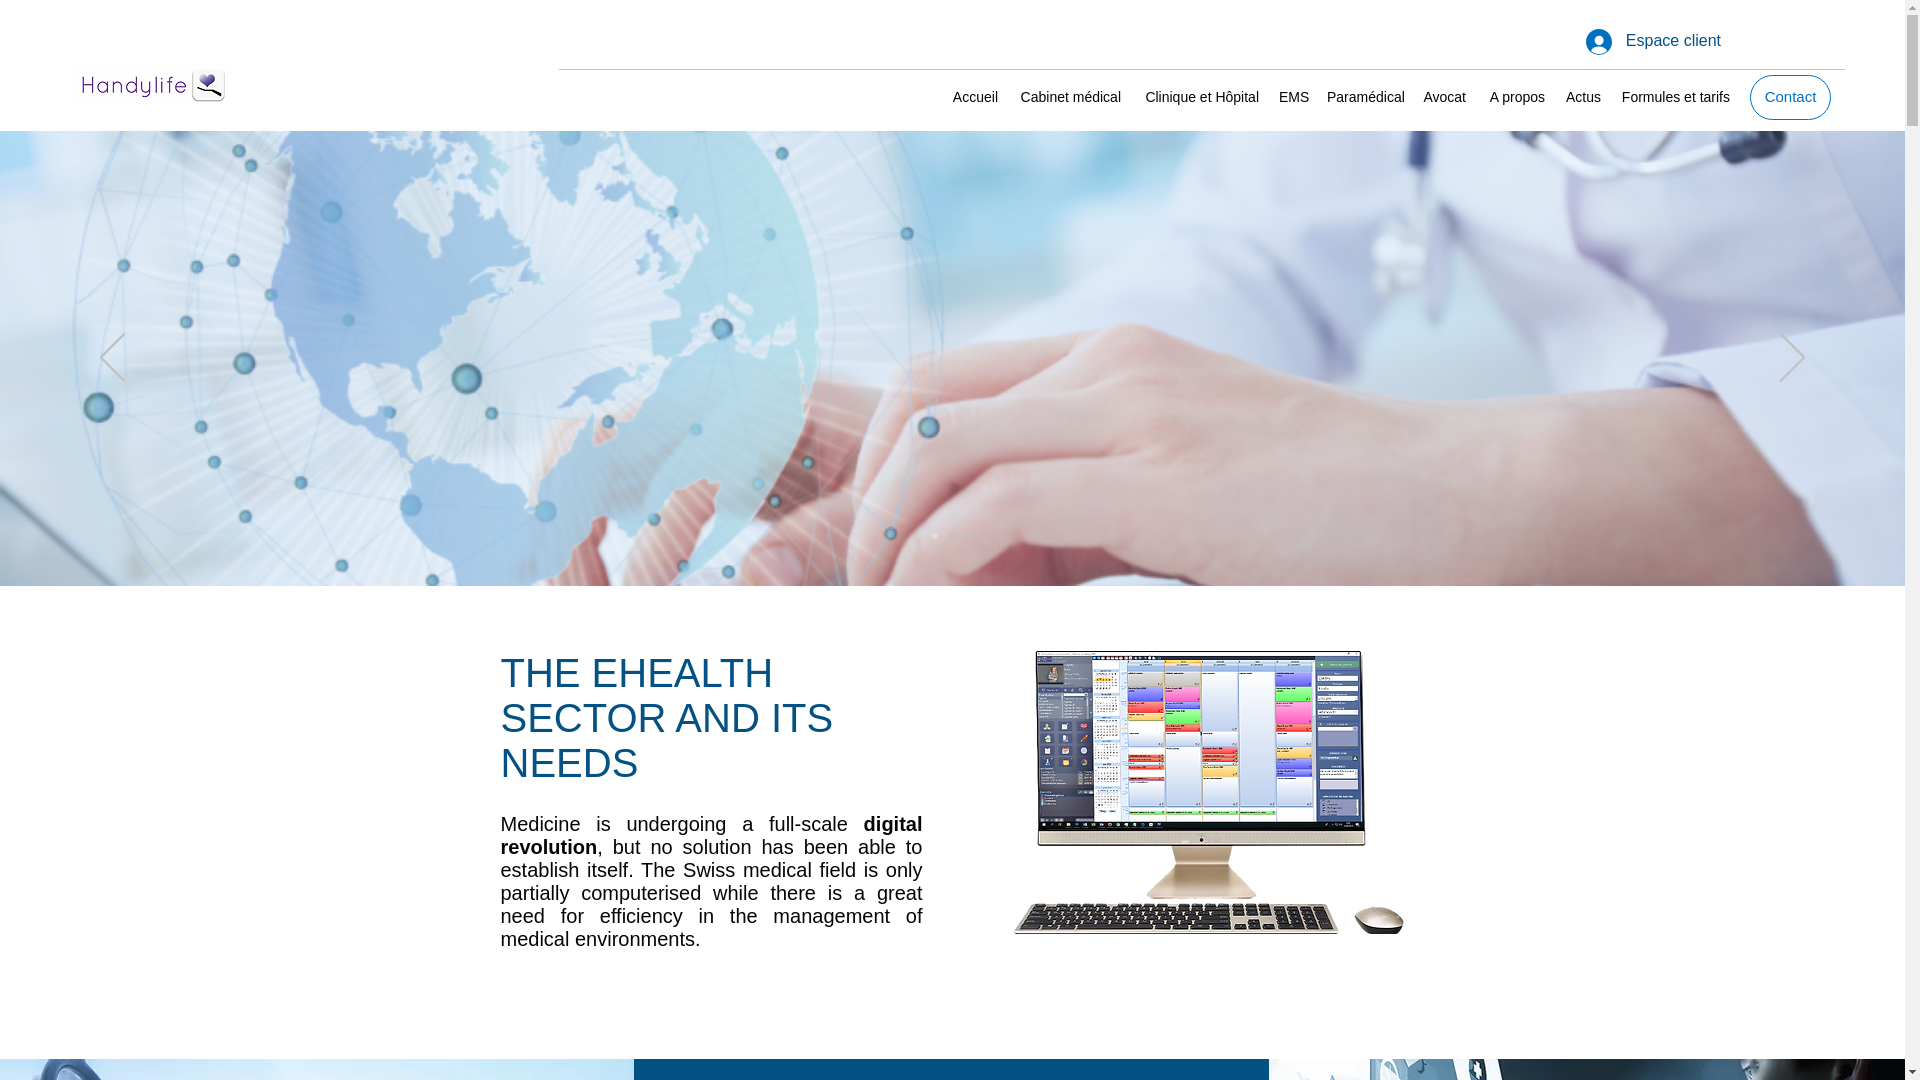 The height and width of the screenshot is (1080, 1920). I want to click on Contact, so click(1790, 96).